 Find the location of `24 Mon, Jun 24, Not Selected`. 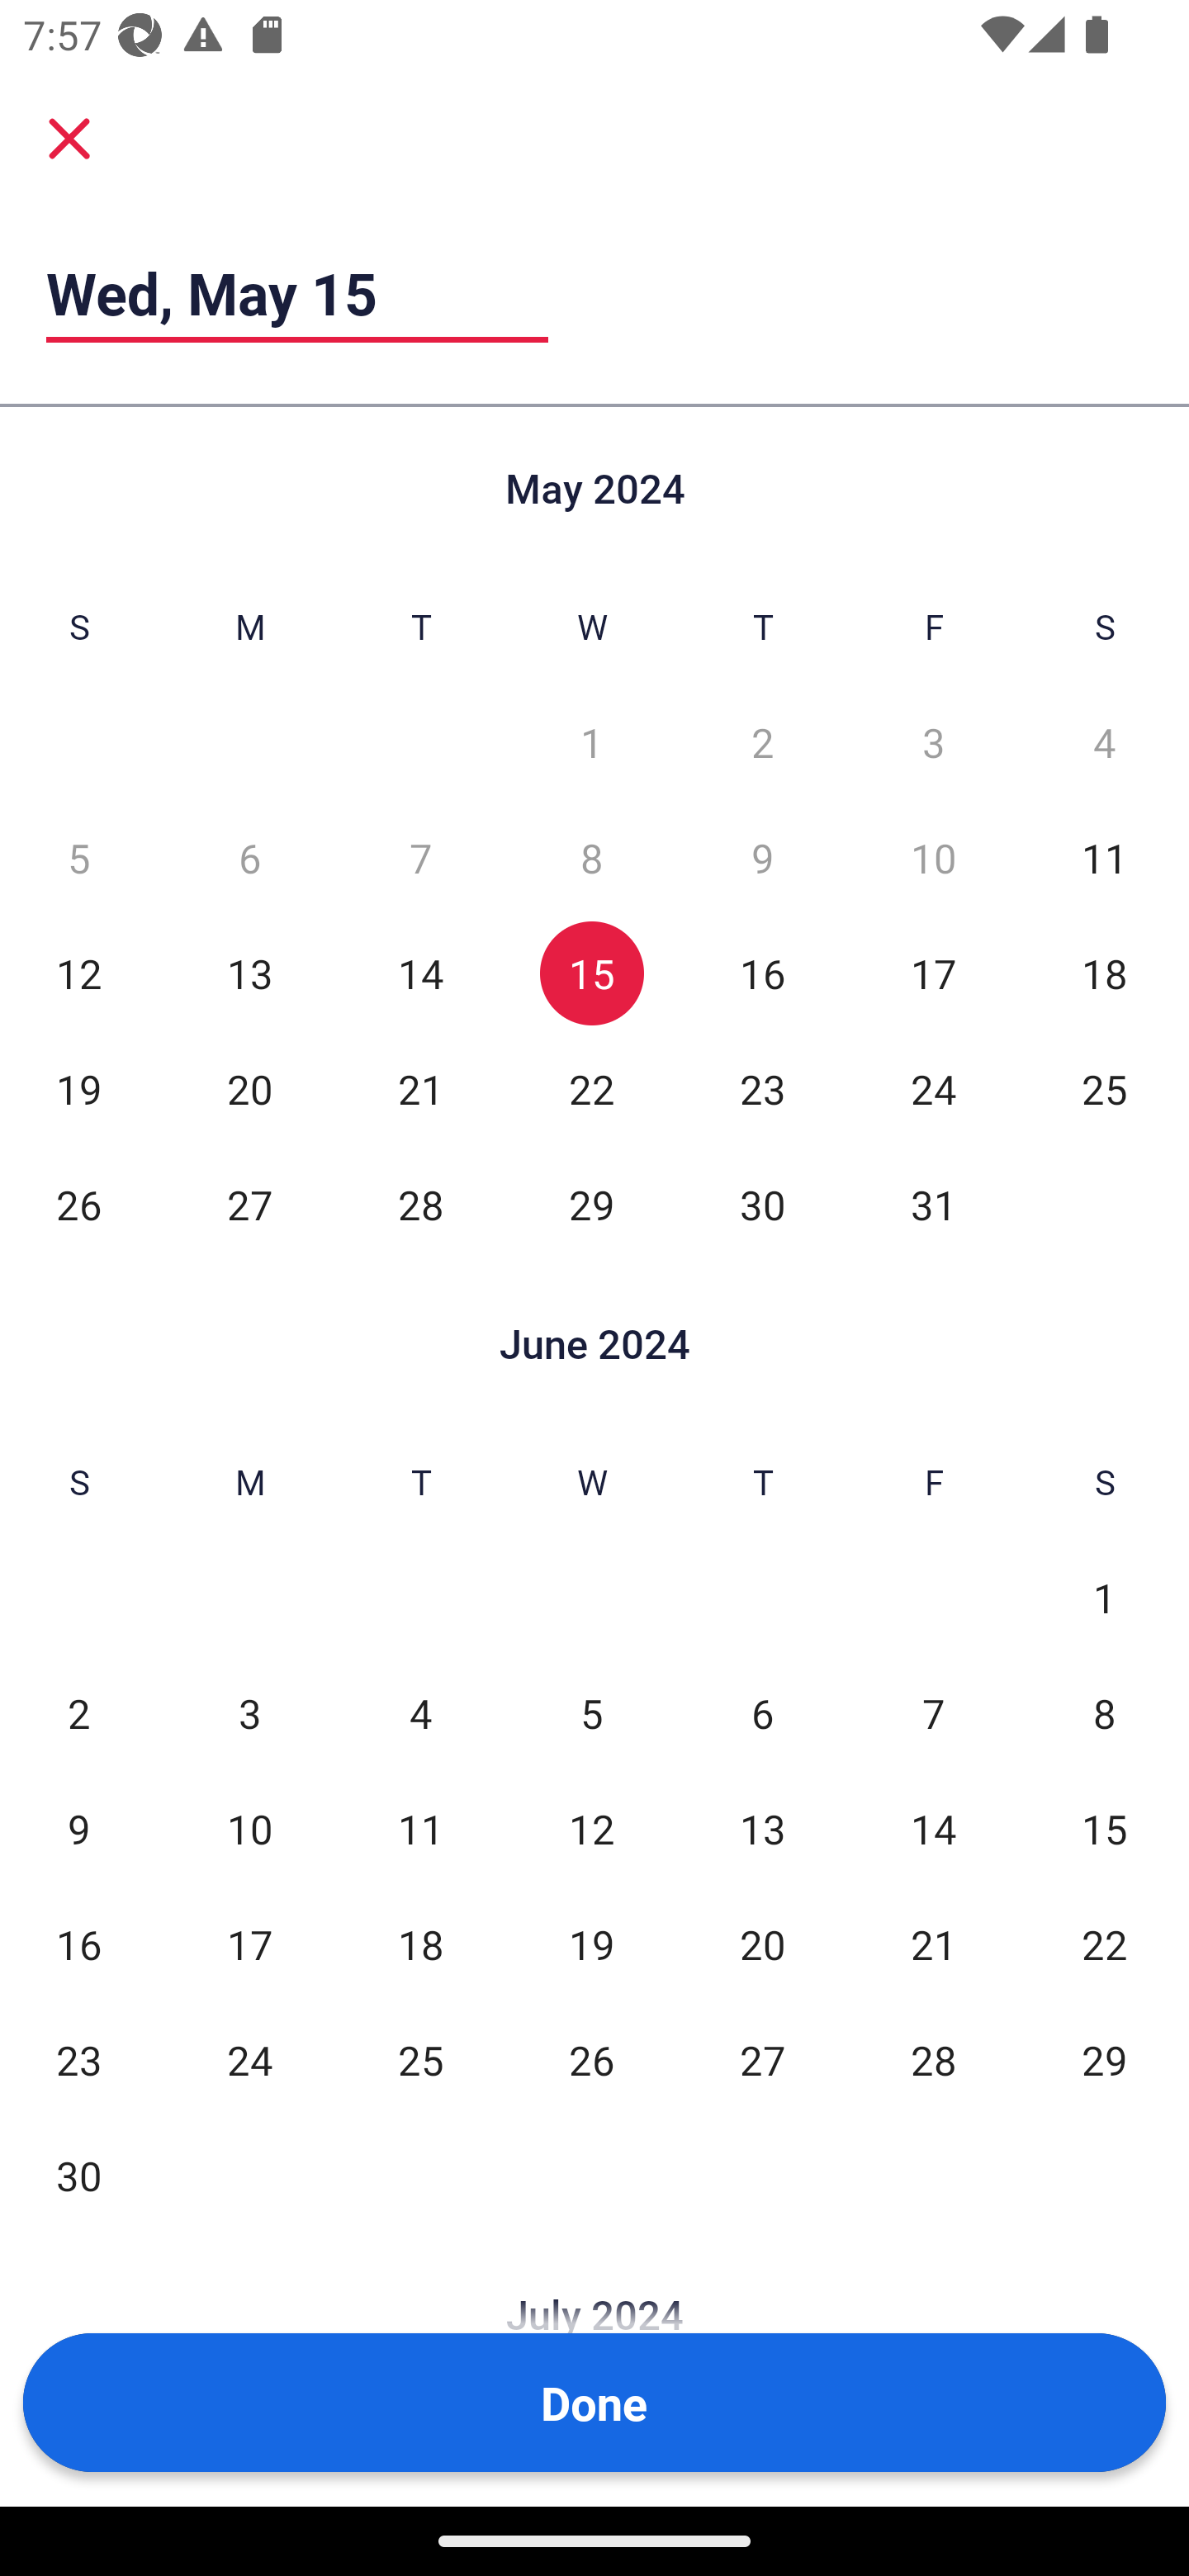

24 Mon, Jun 24, Not Selected is located at coordinates (249, 2059).